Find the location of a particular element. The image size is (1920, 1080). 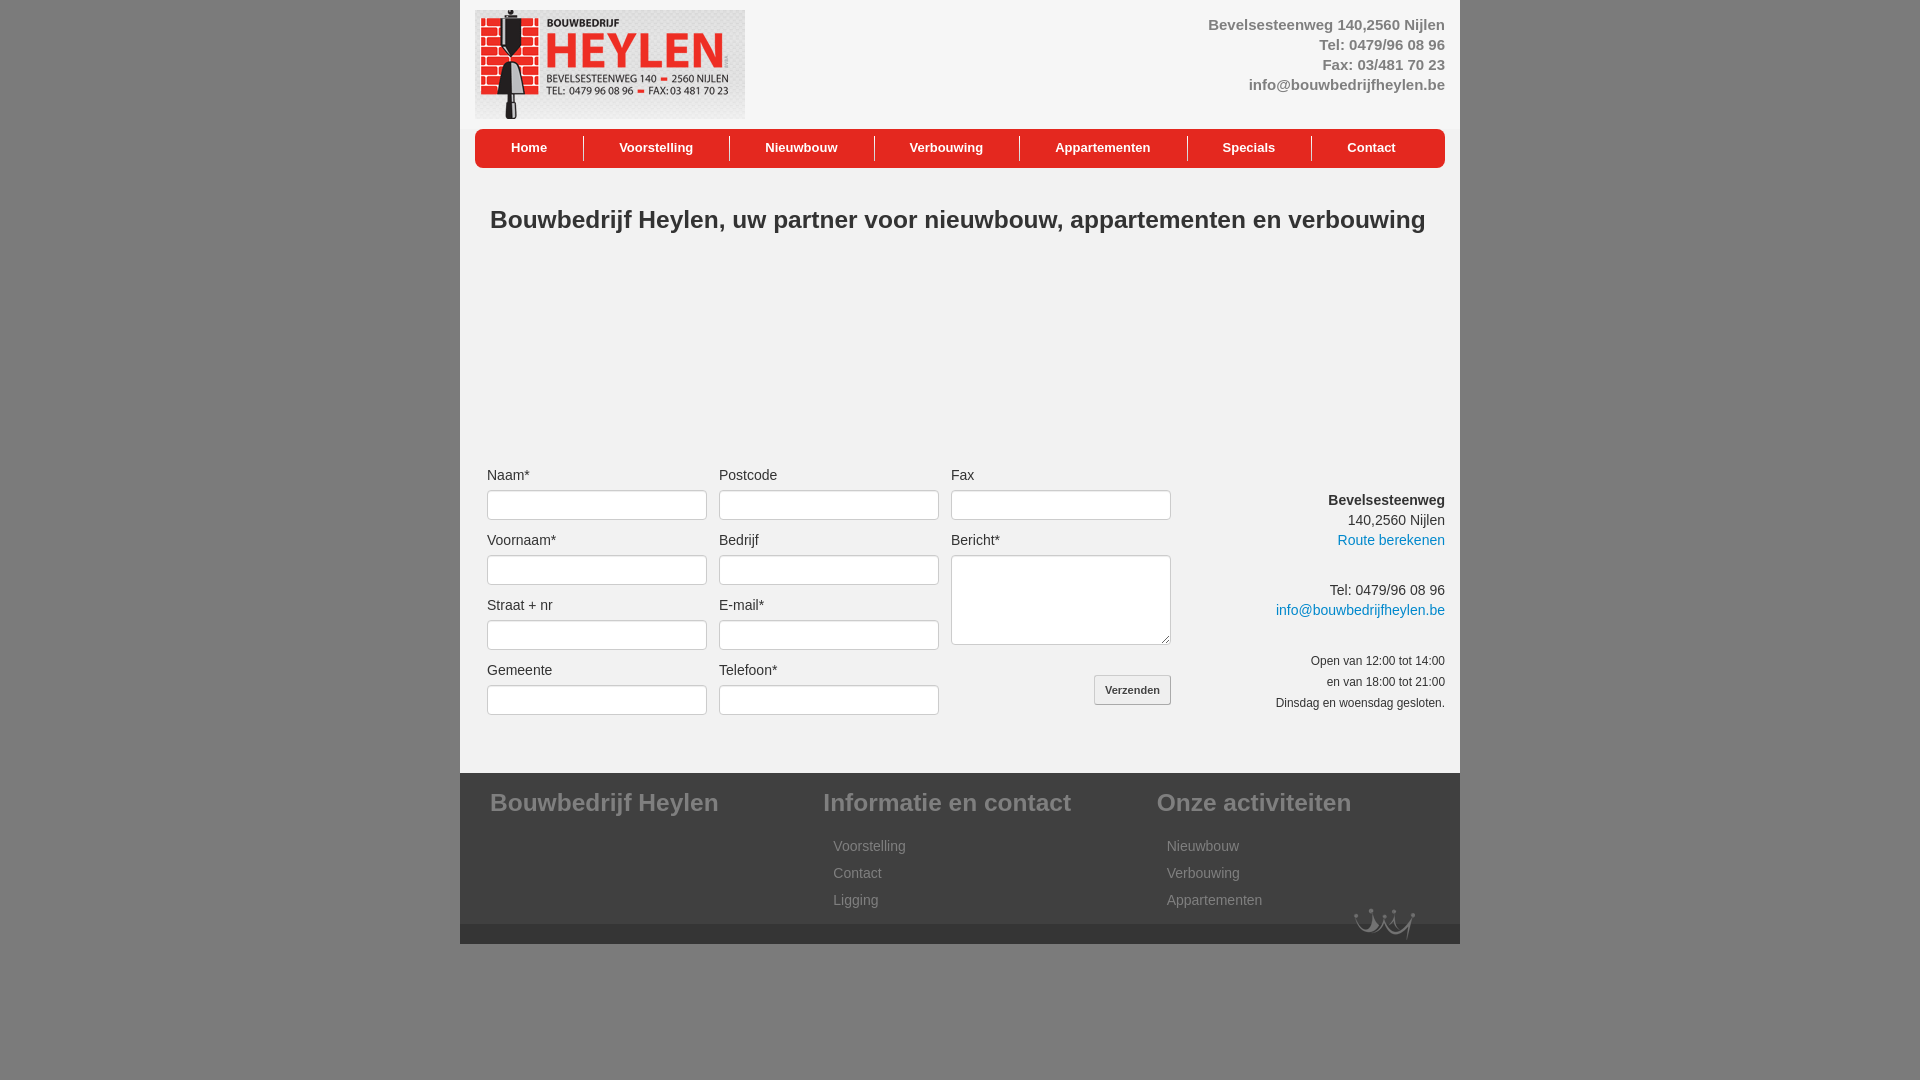

Ligging is located at coordinates (856, 900).